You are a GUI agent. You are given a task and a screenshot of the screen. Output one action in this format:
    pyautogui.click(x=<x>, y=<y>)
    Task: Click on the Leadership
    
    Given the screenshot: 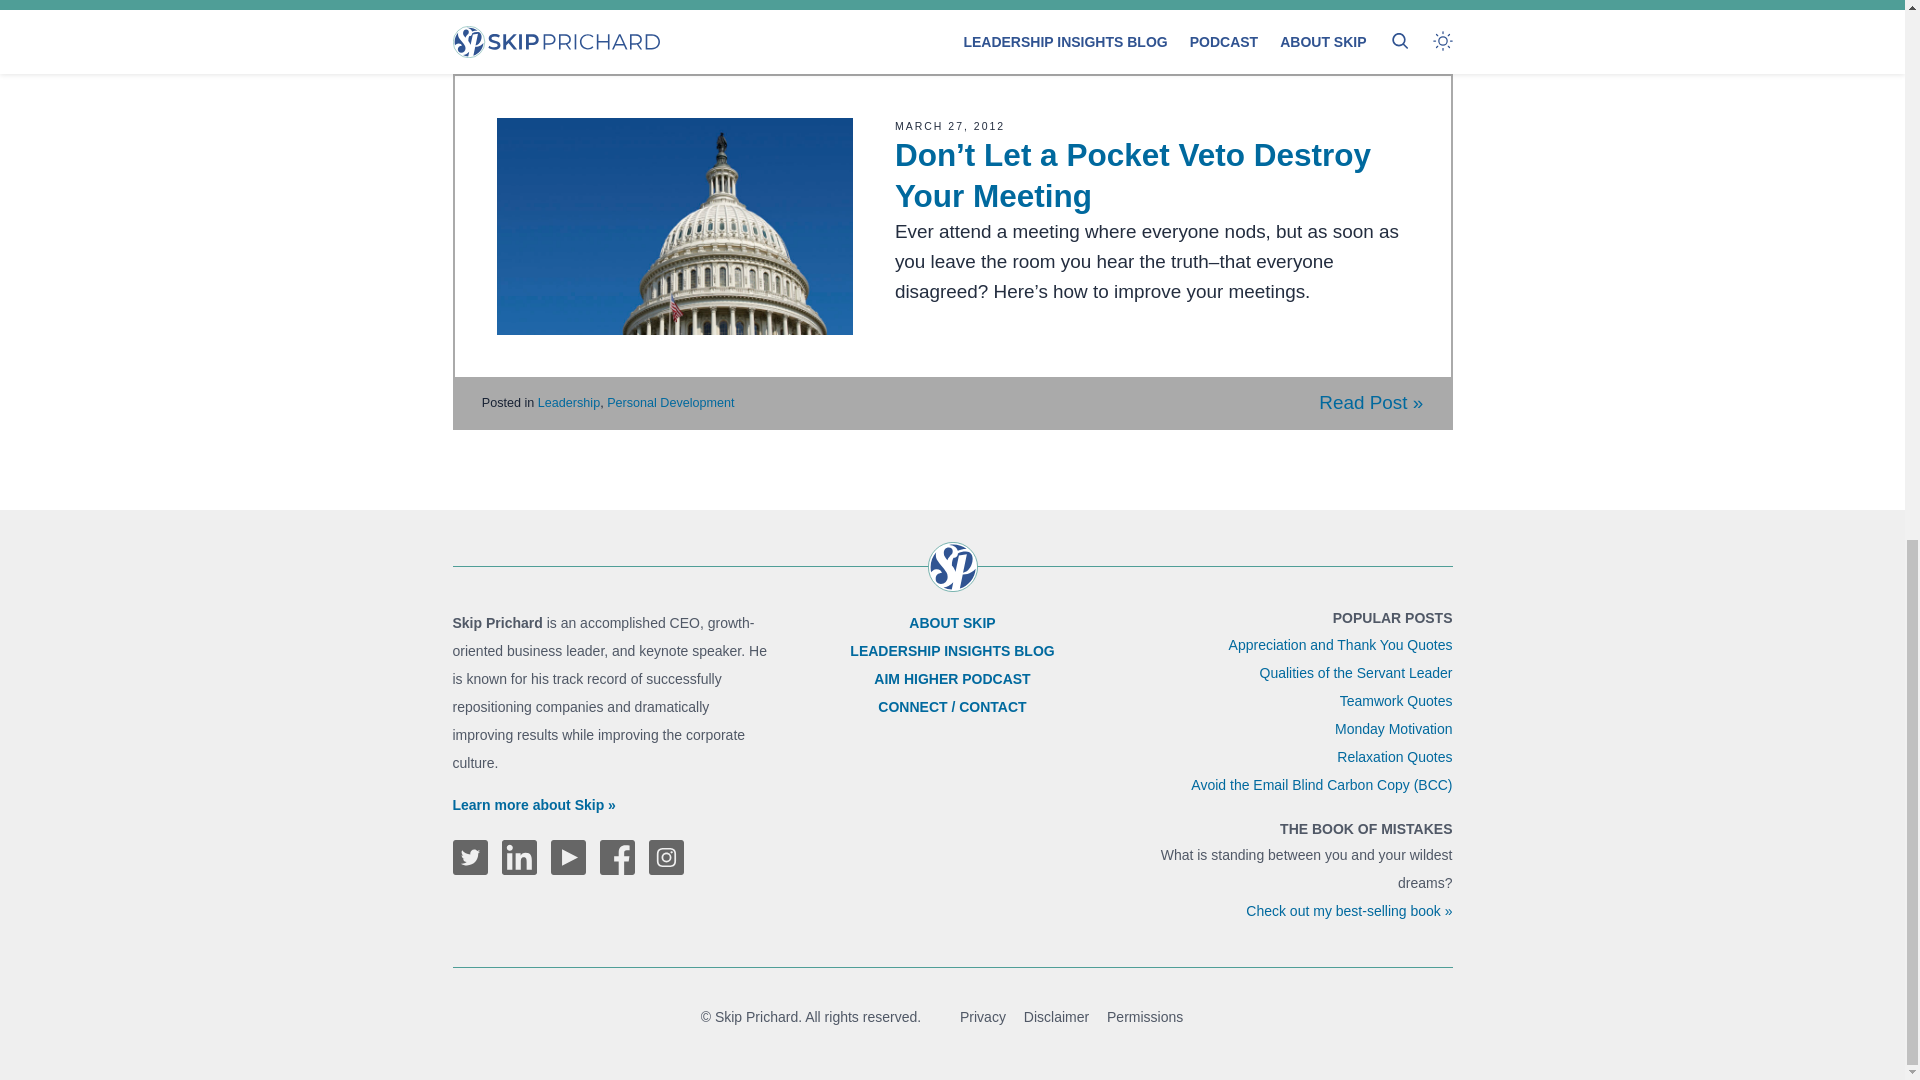 What is the action you would take?
    pyautogui.click(x=568, y=403)
    